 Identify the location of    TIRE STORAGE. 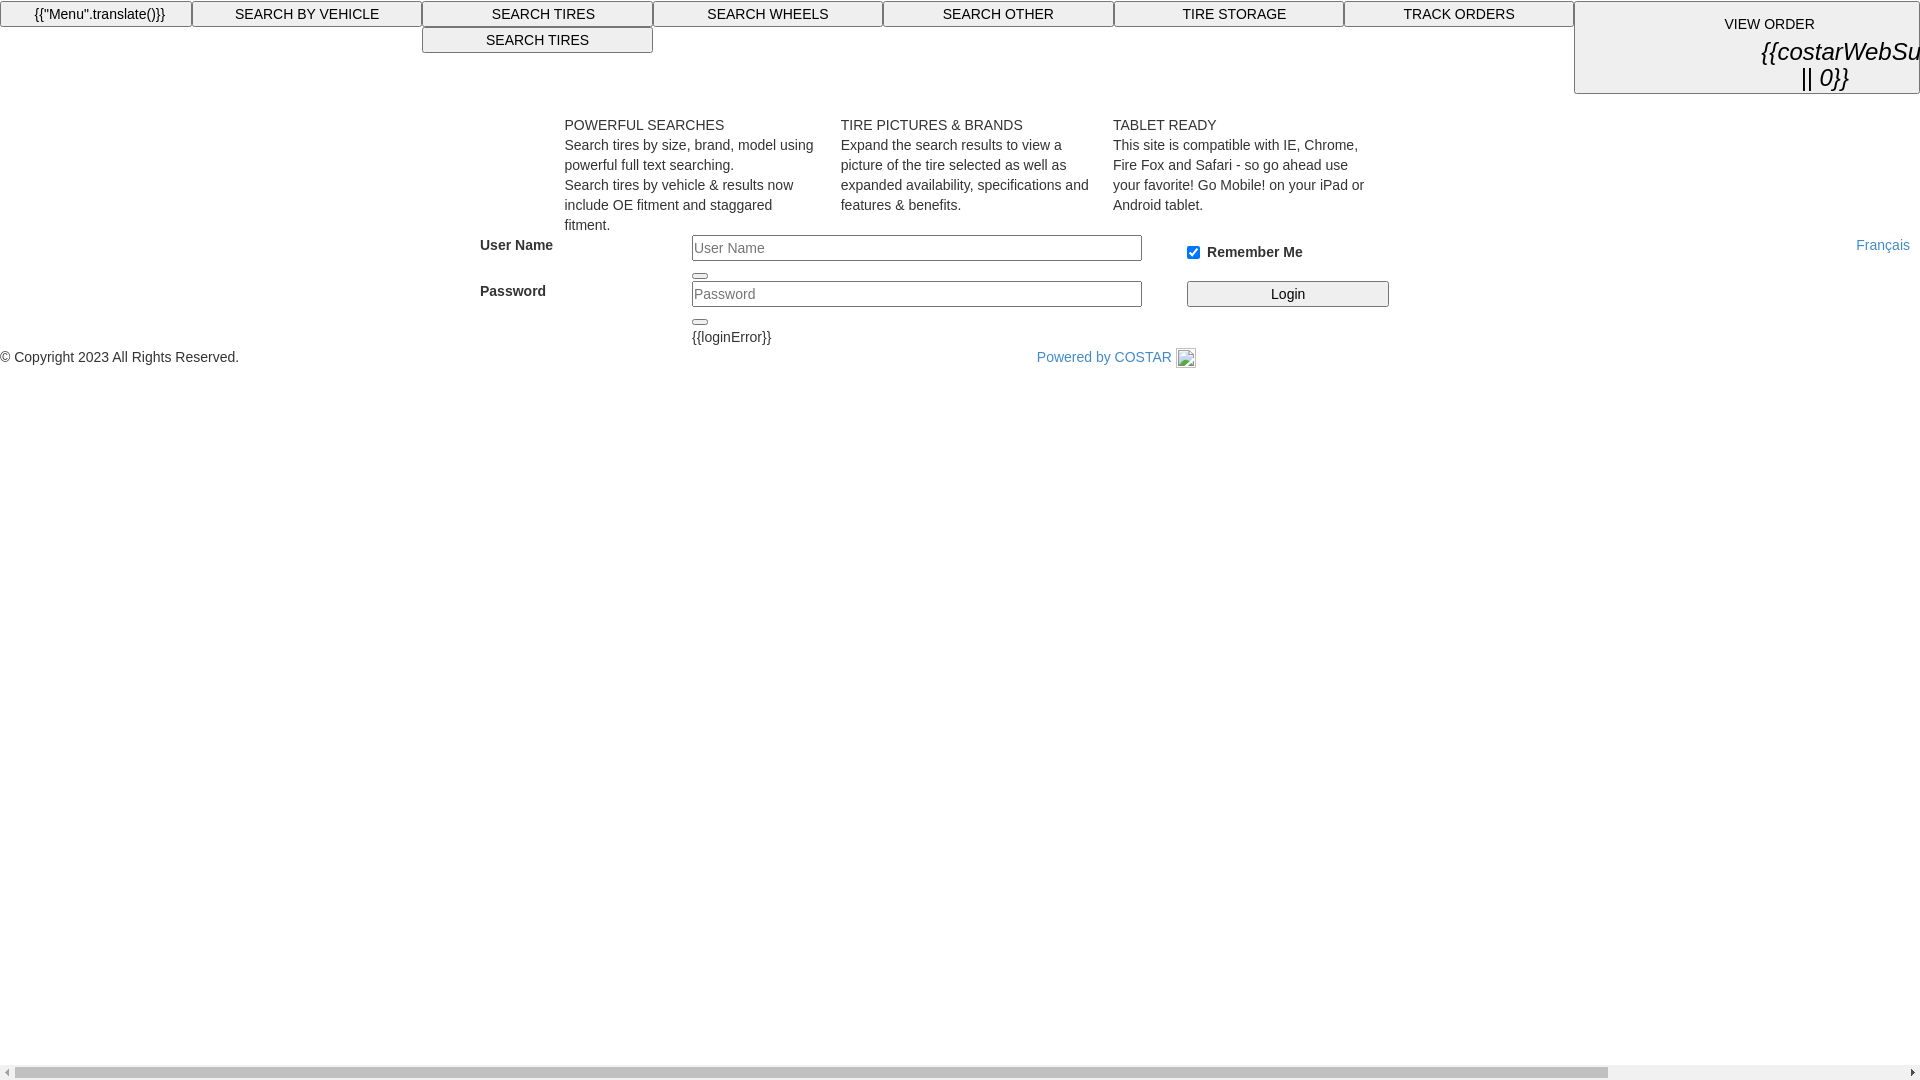
(1229, 14).